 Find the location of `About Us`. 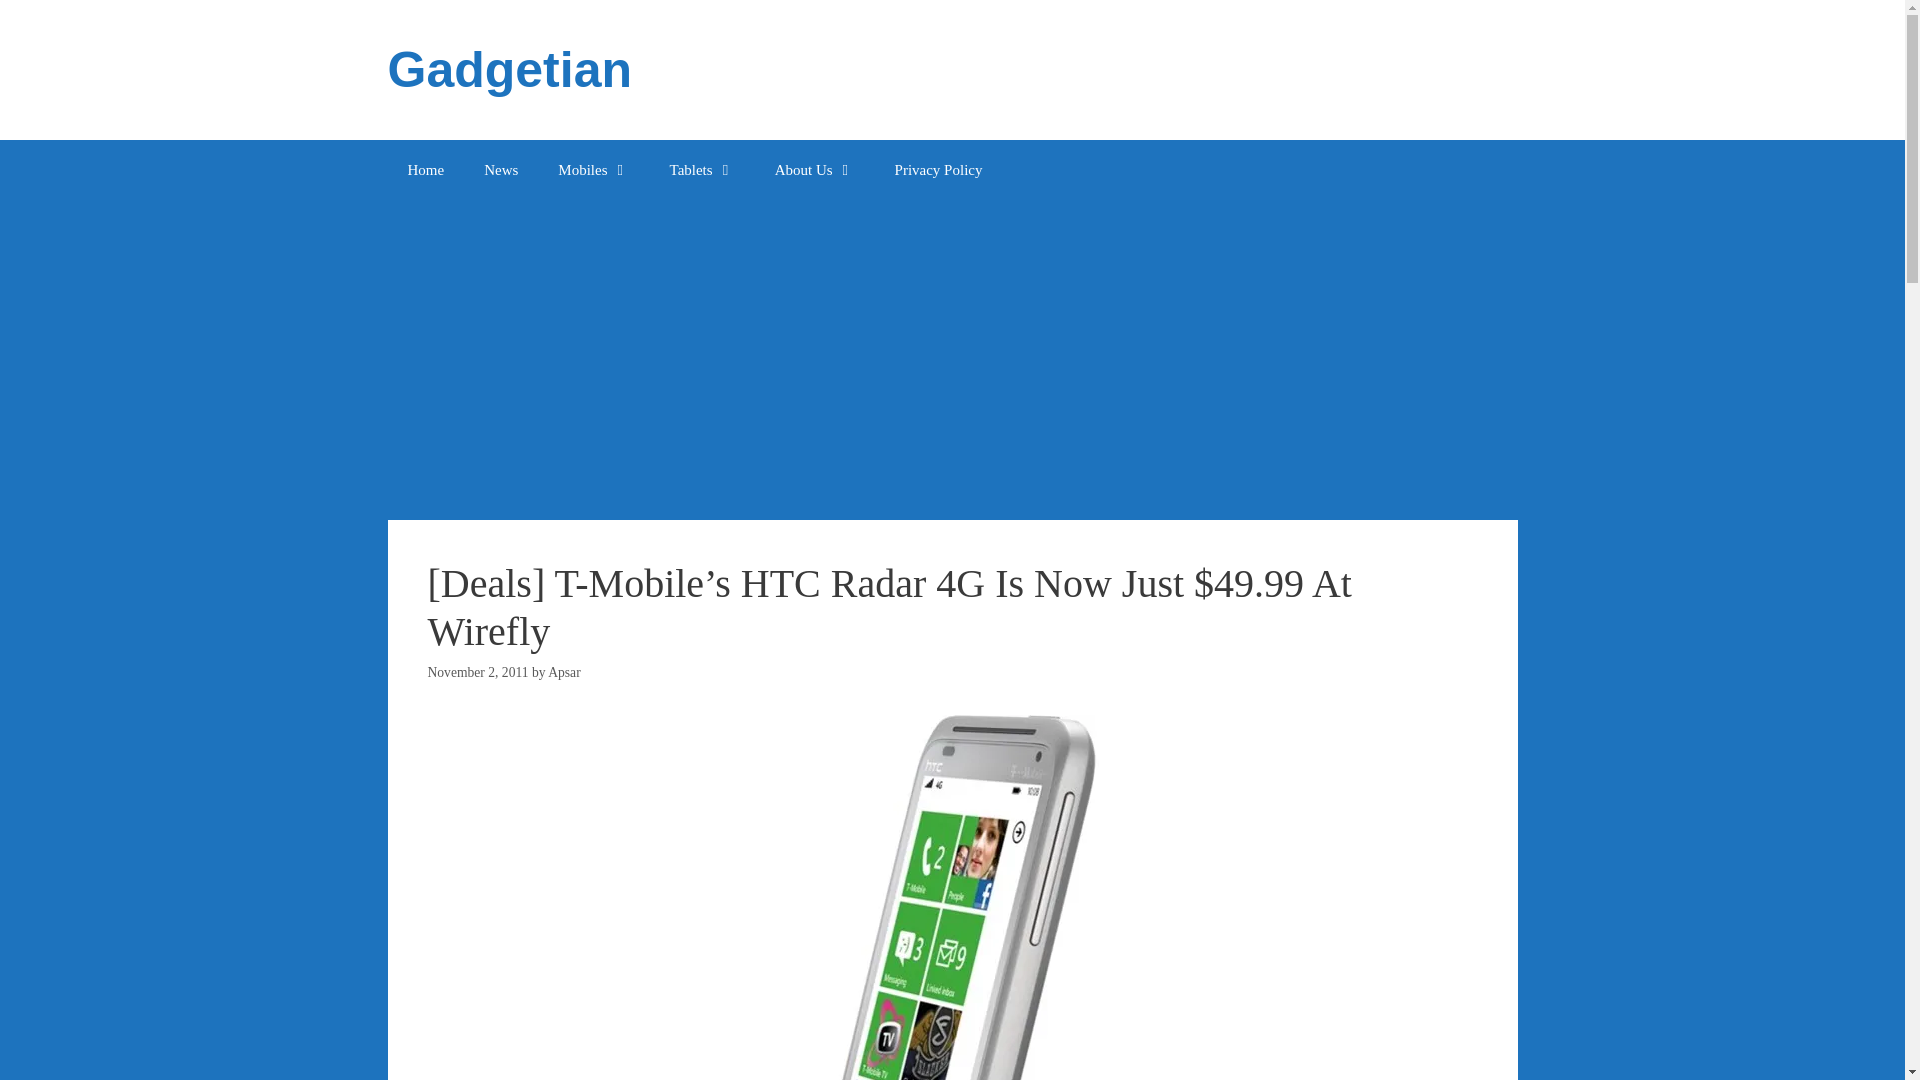

About Us is located at coordinates (814, 170).